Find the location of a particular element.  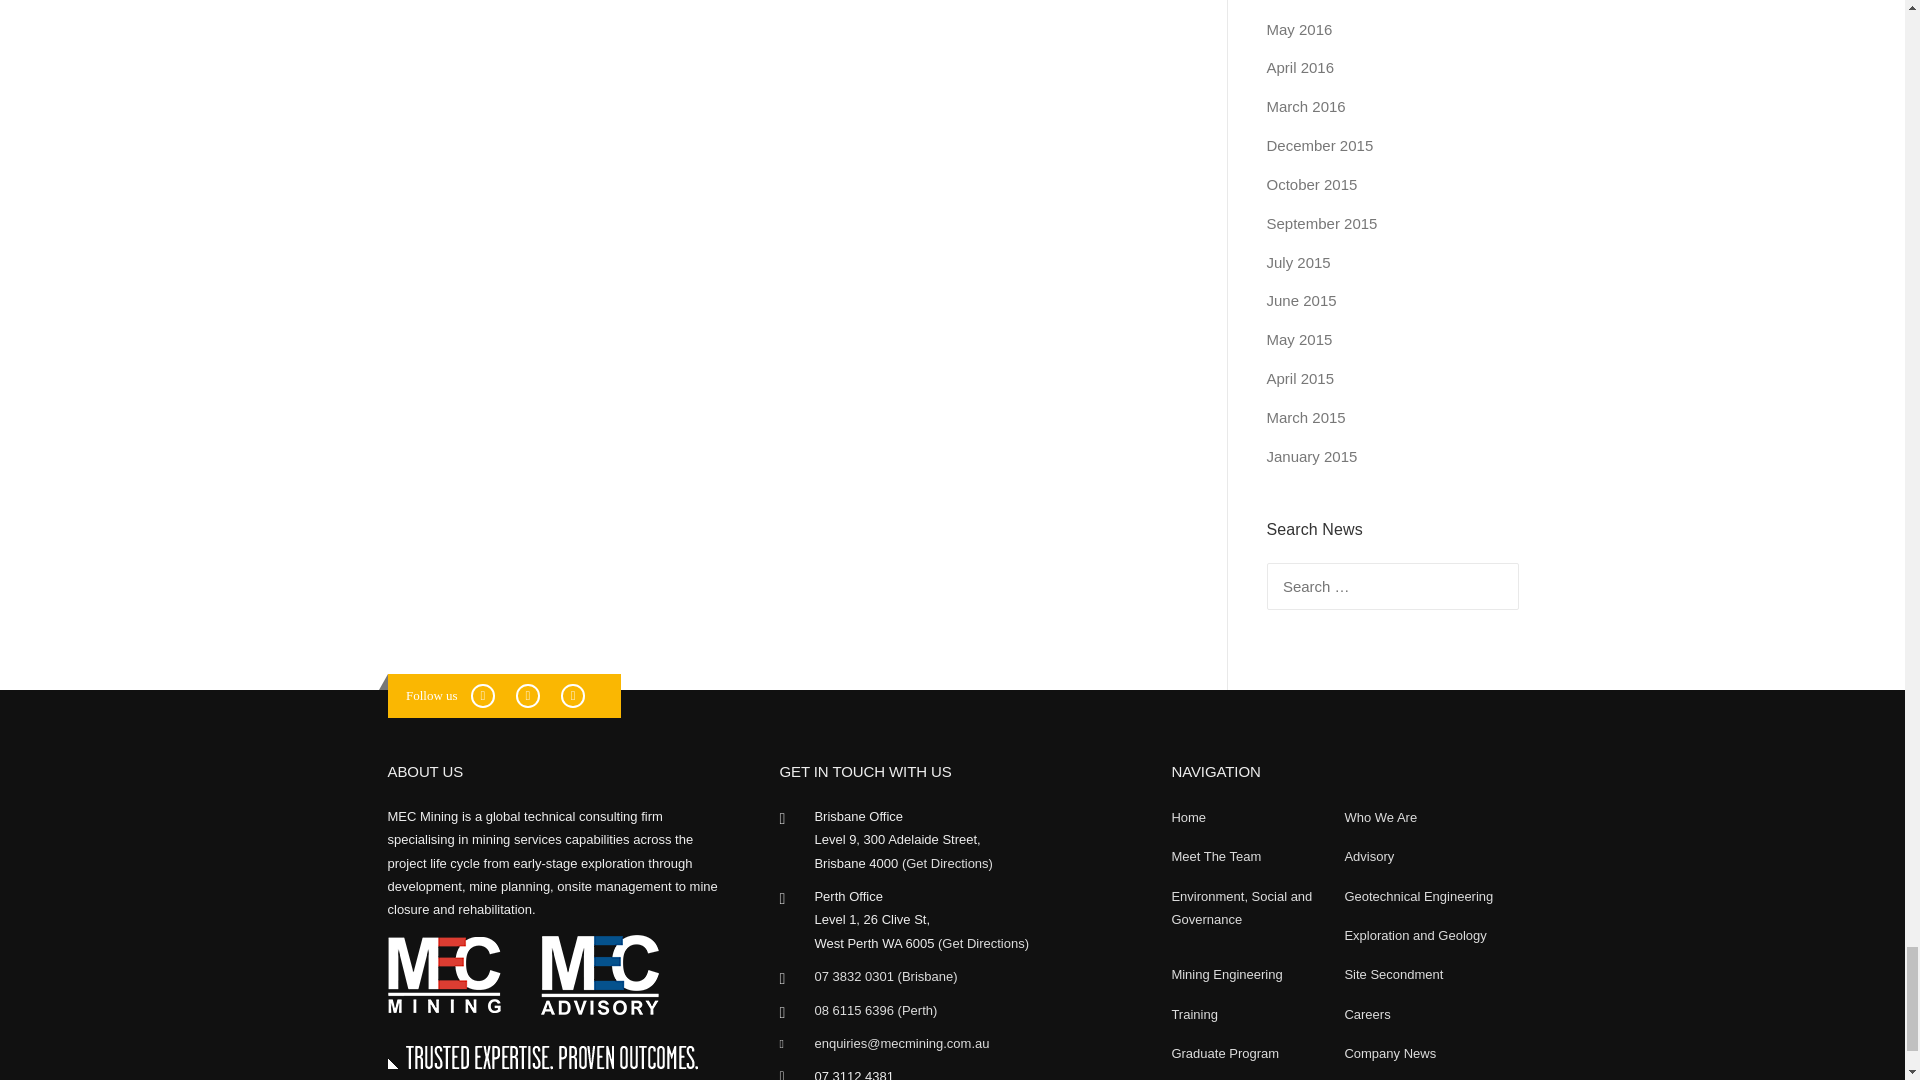

Youtube is located at coordinates (580, 695).